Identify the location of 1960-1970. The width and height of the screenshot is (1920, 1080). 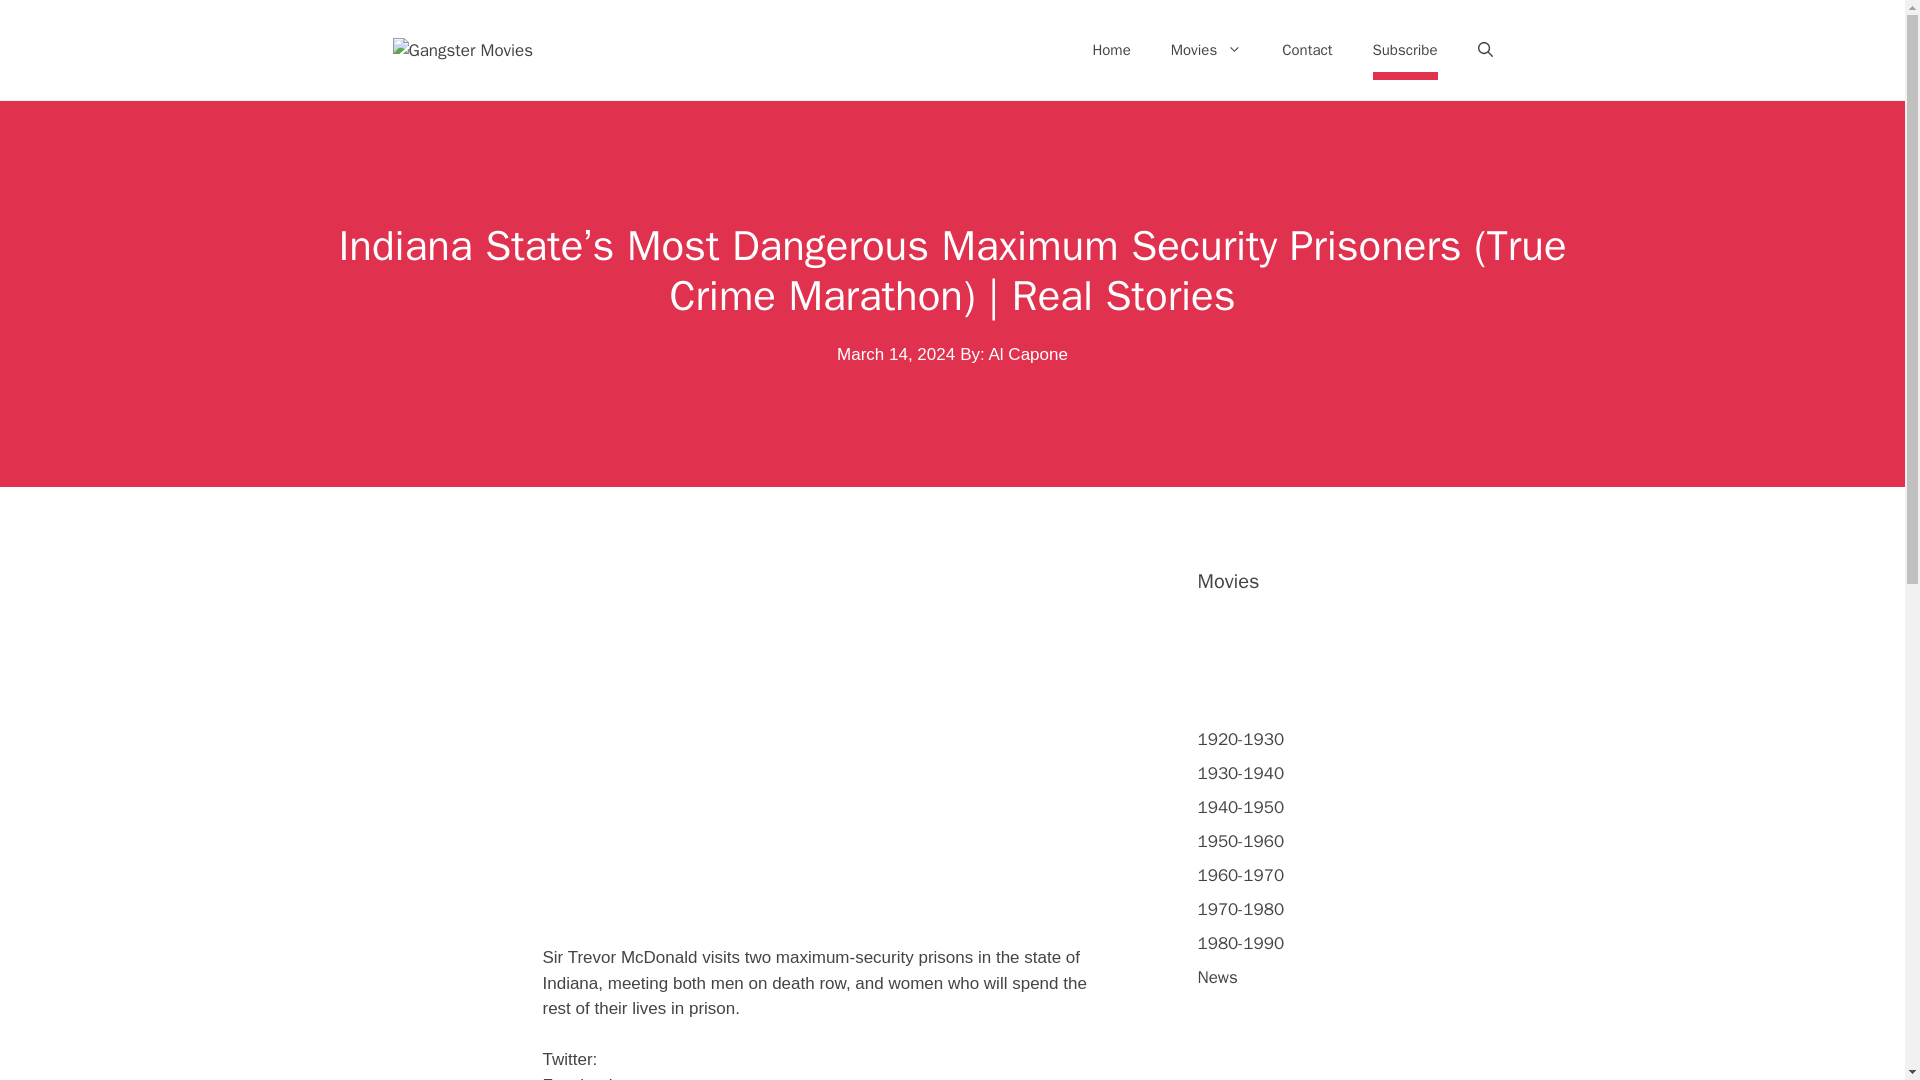
(1241, 875).